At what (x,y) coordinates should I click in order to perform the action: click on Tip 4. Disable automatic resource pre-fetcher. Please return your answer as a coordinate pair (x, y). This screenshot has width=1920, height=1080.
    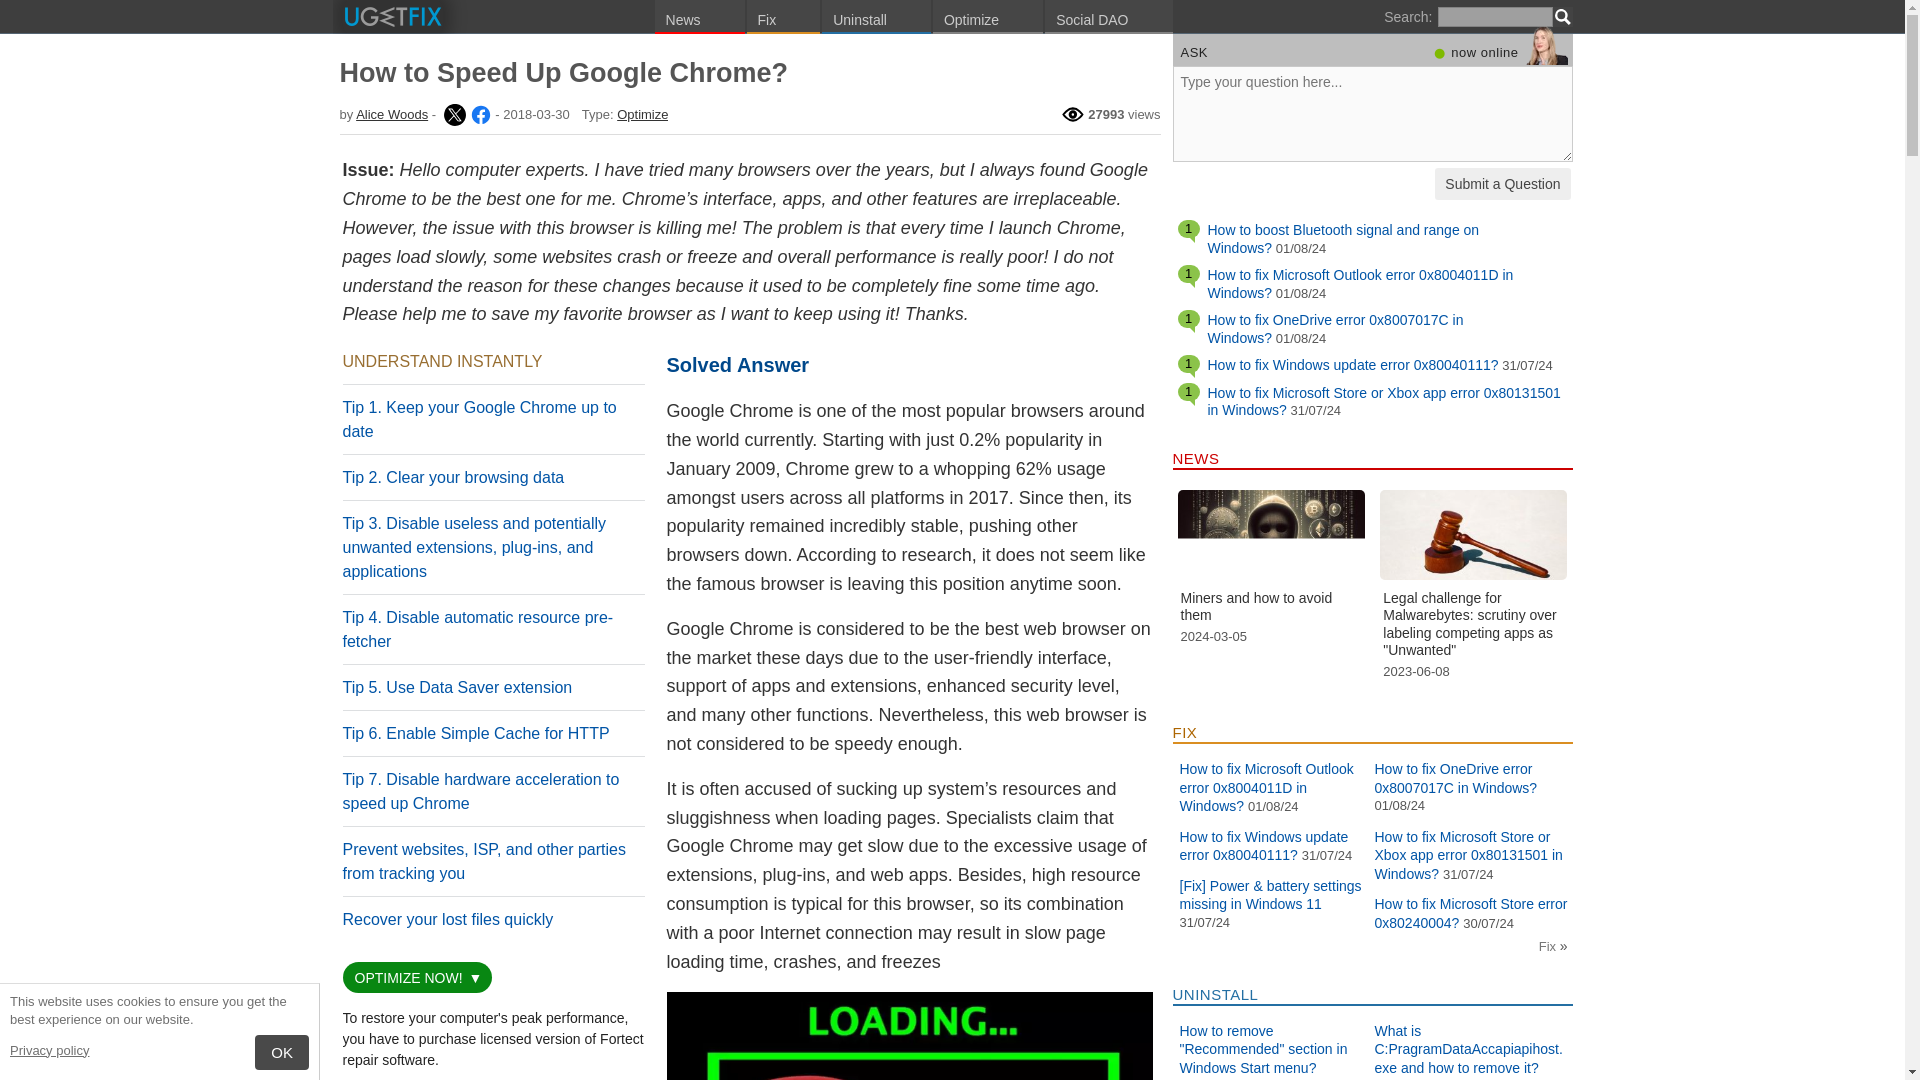
    Looking at the image, I should click on (476, 630).